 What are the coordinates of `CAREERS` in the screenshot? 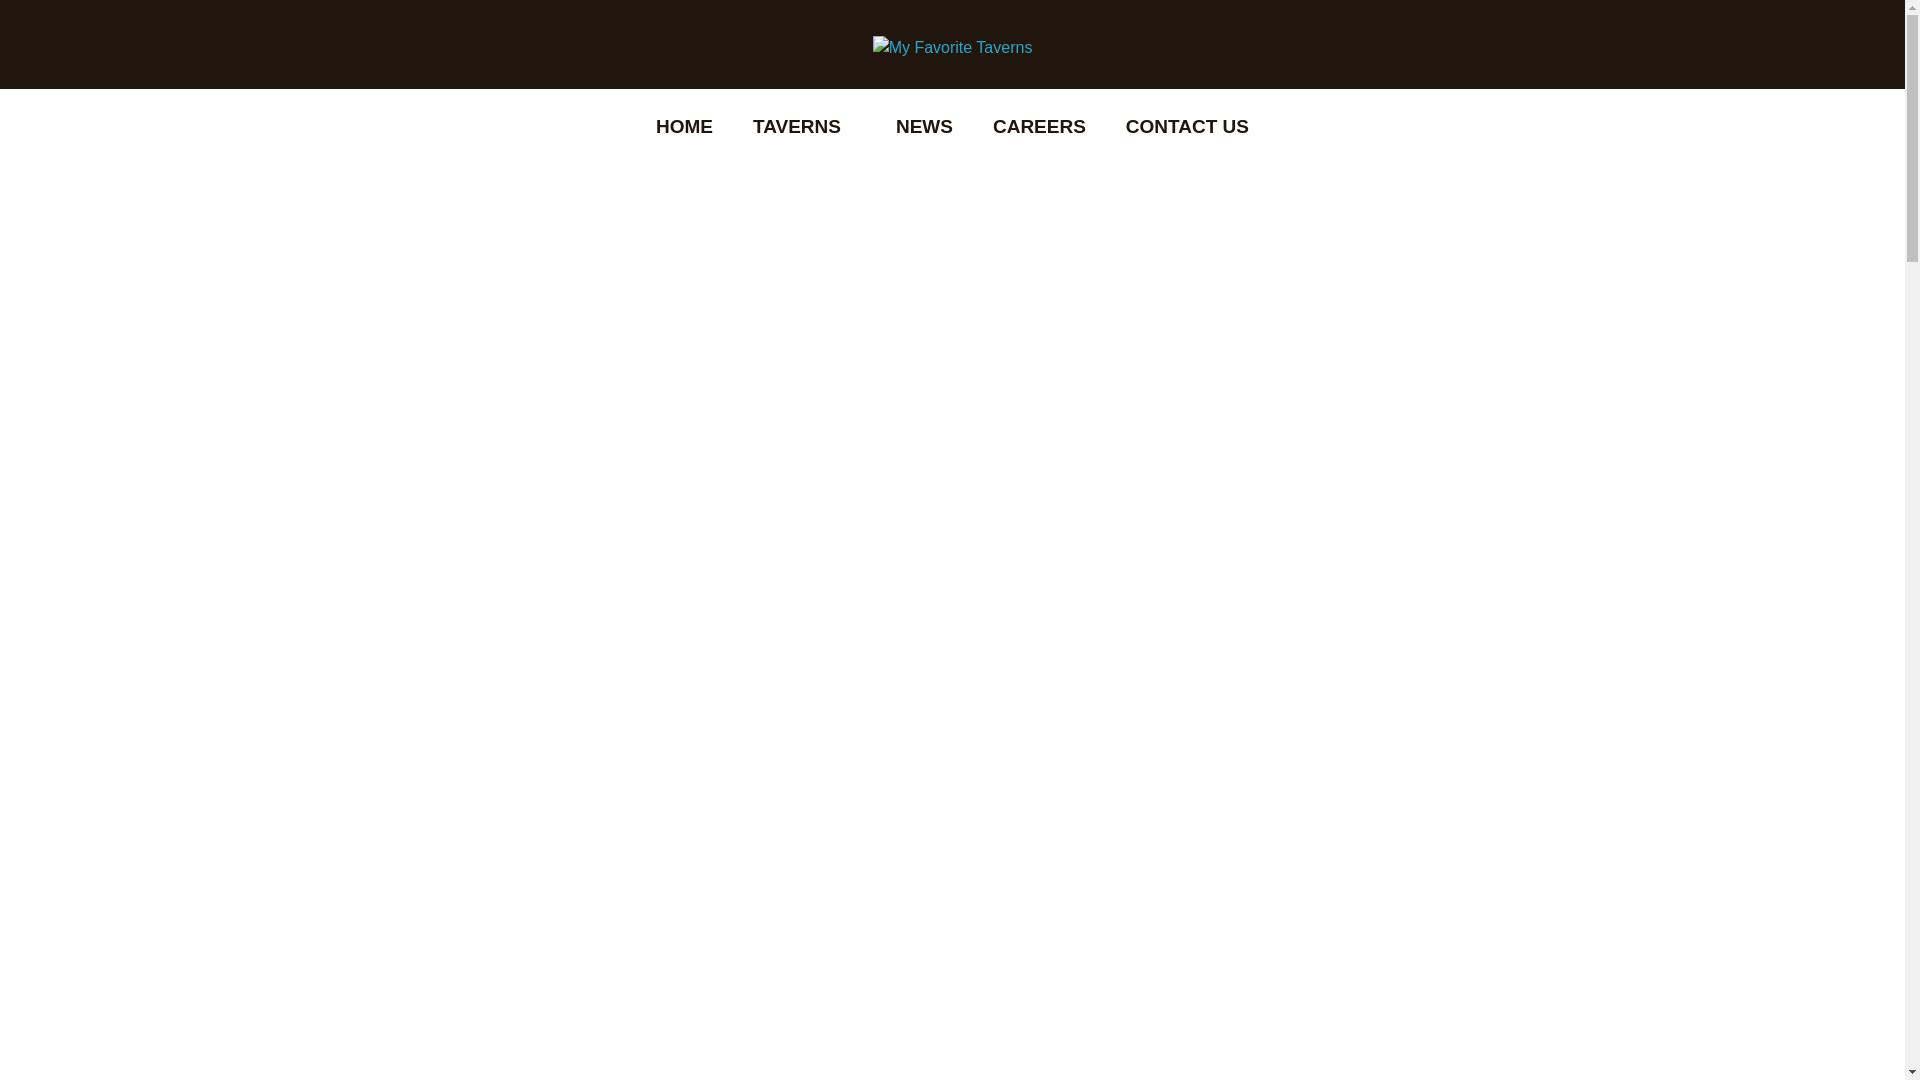 It's located at (1039, 126).